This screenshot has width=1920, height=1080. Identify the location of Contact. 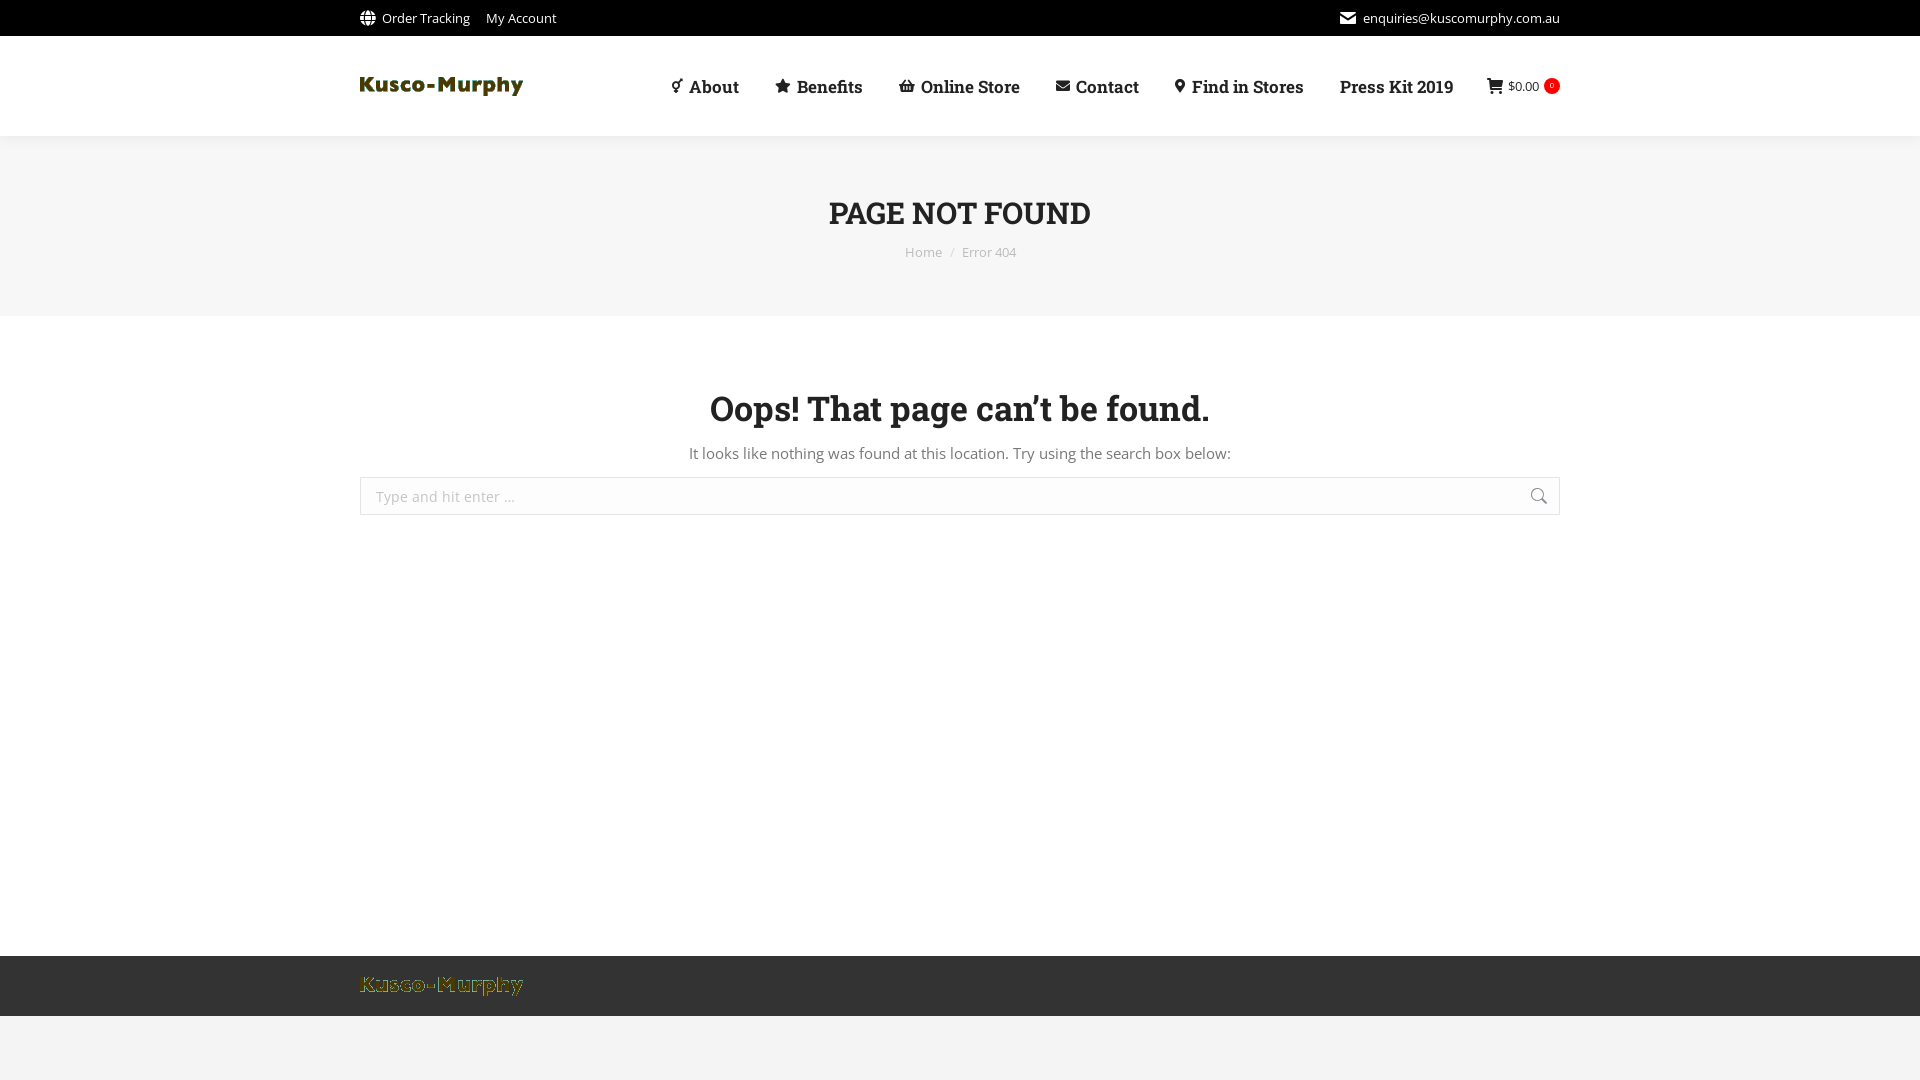
(1098, 86).